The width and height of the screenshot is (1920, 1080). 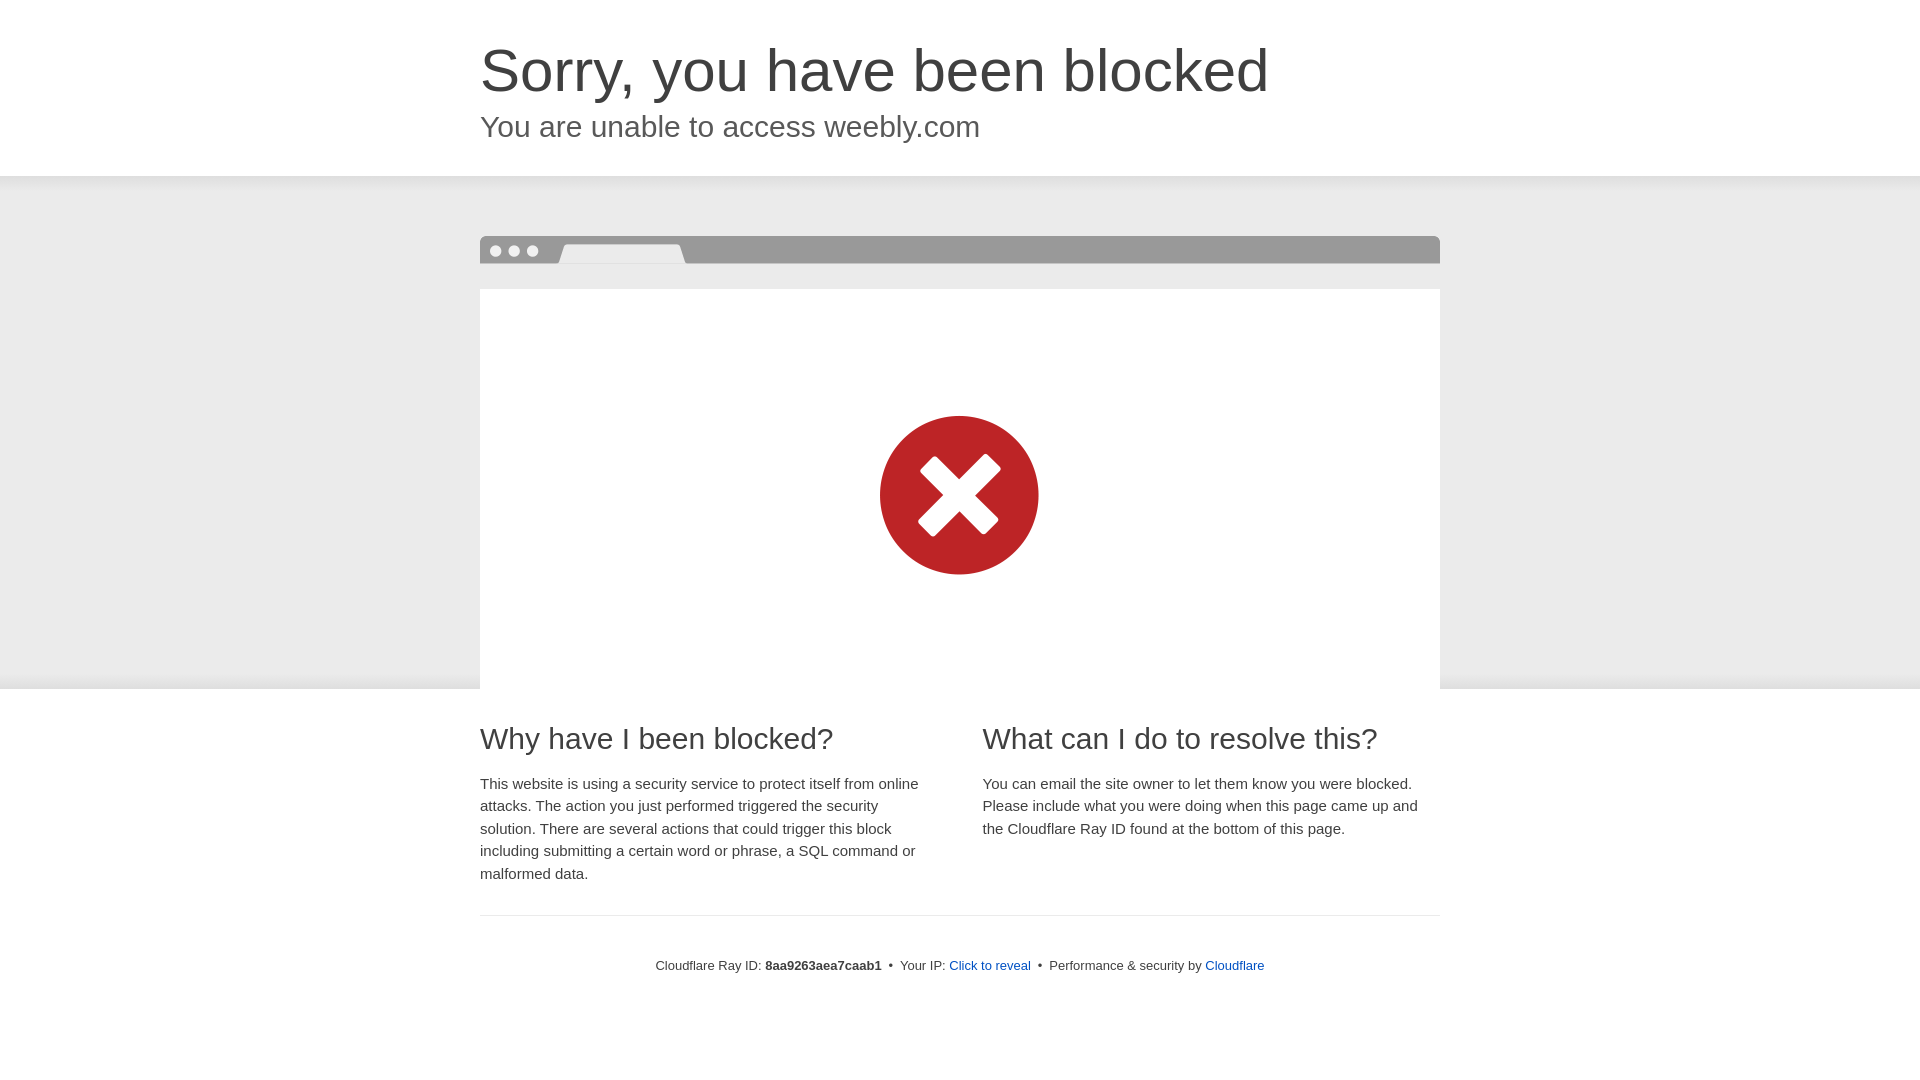 I want to click on Click to reveal, so click(x=990, y=966).